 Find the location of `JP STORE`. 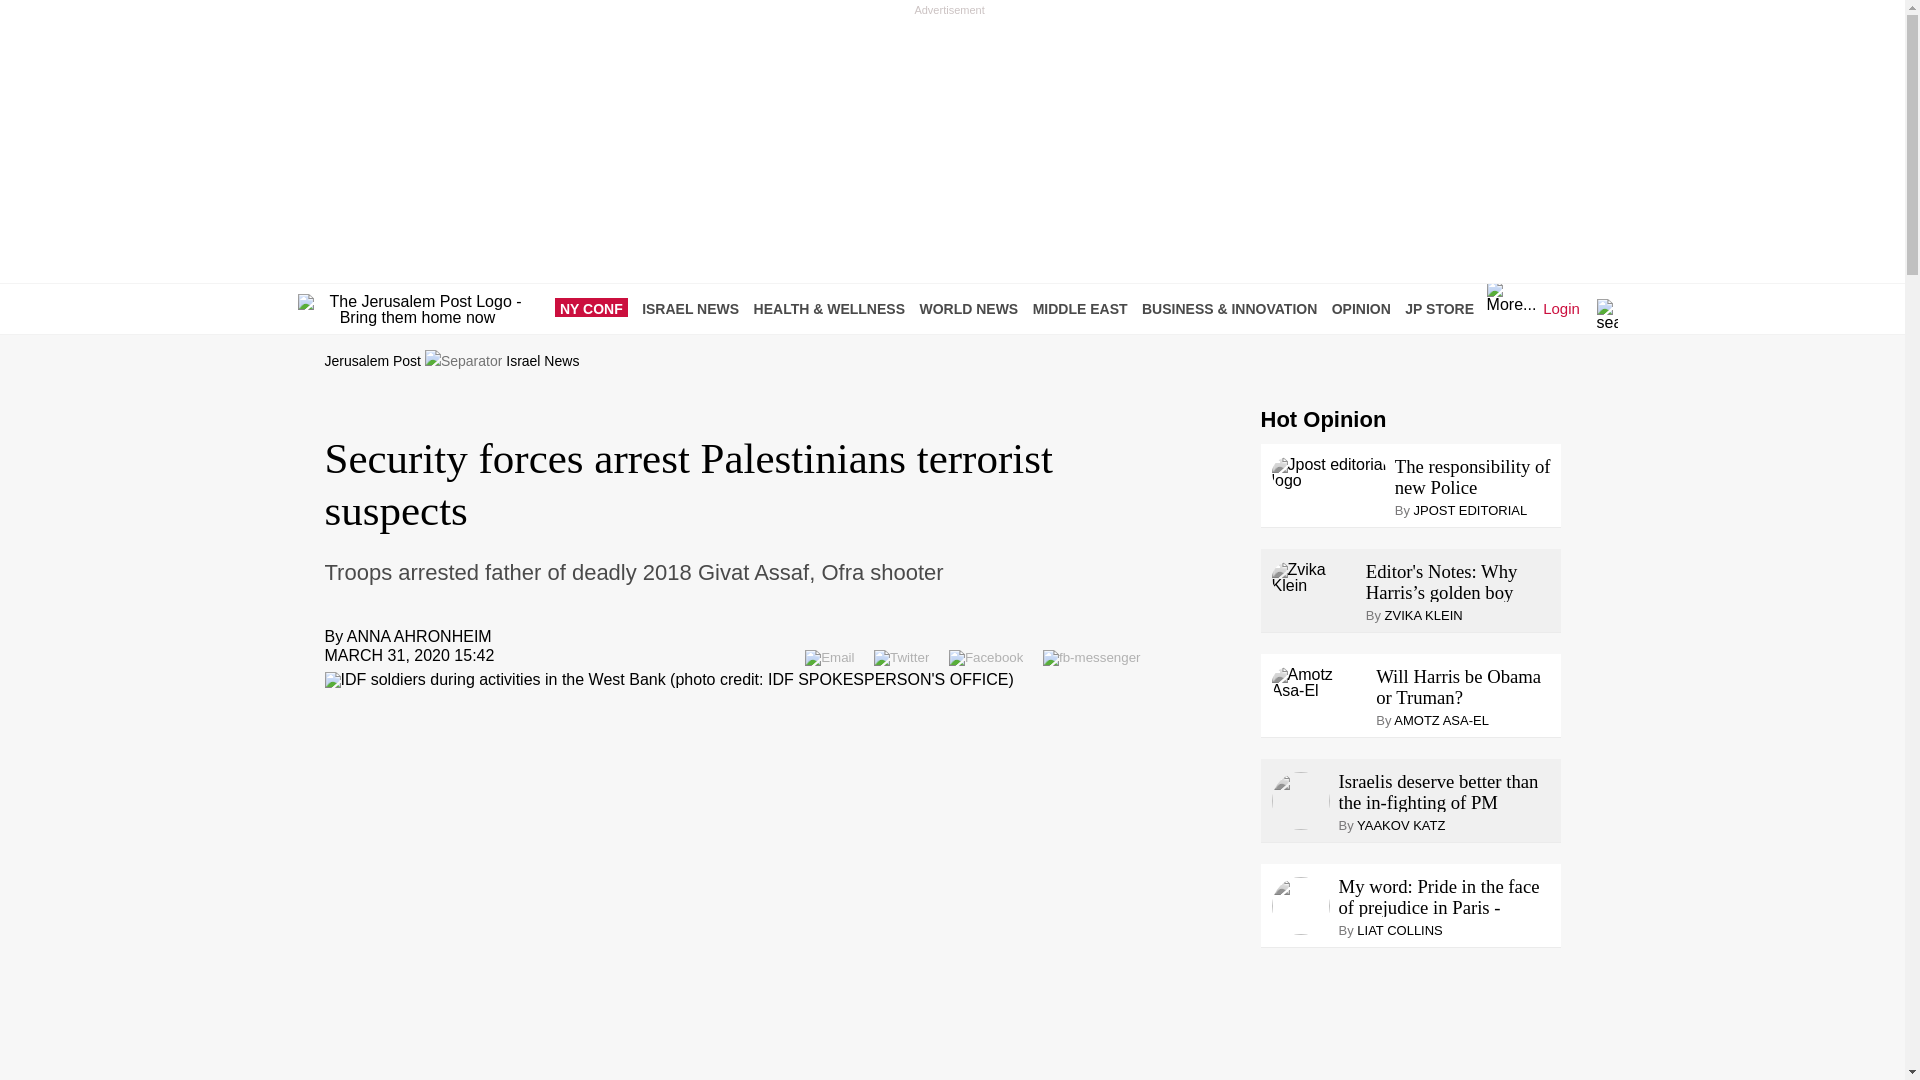

JP STORE is located at coordinates (1444, 308).